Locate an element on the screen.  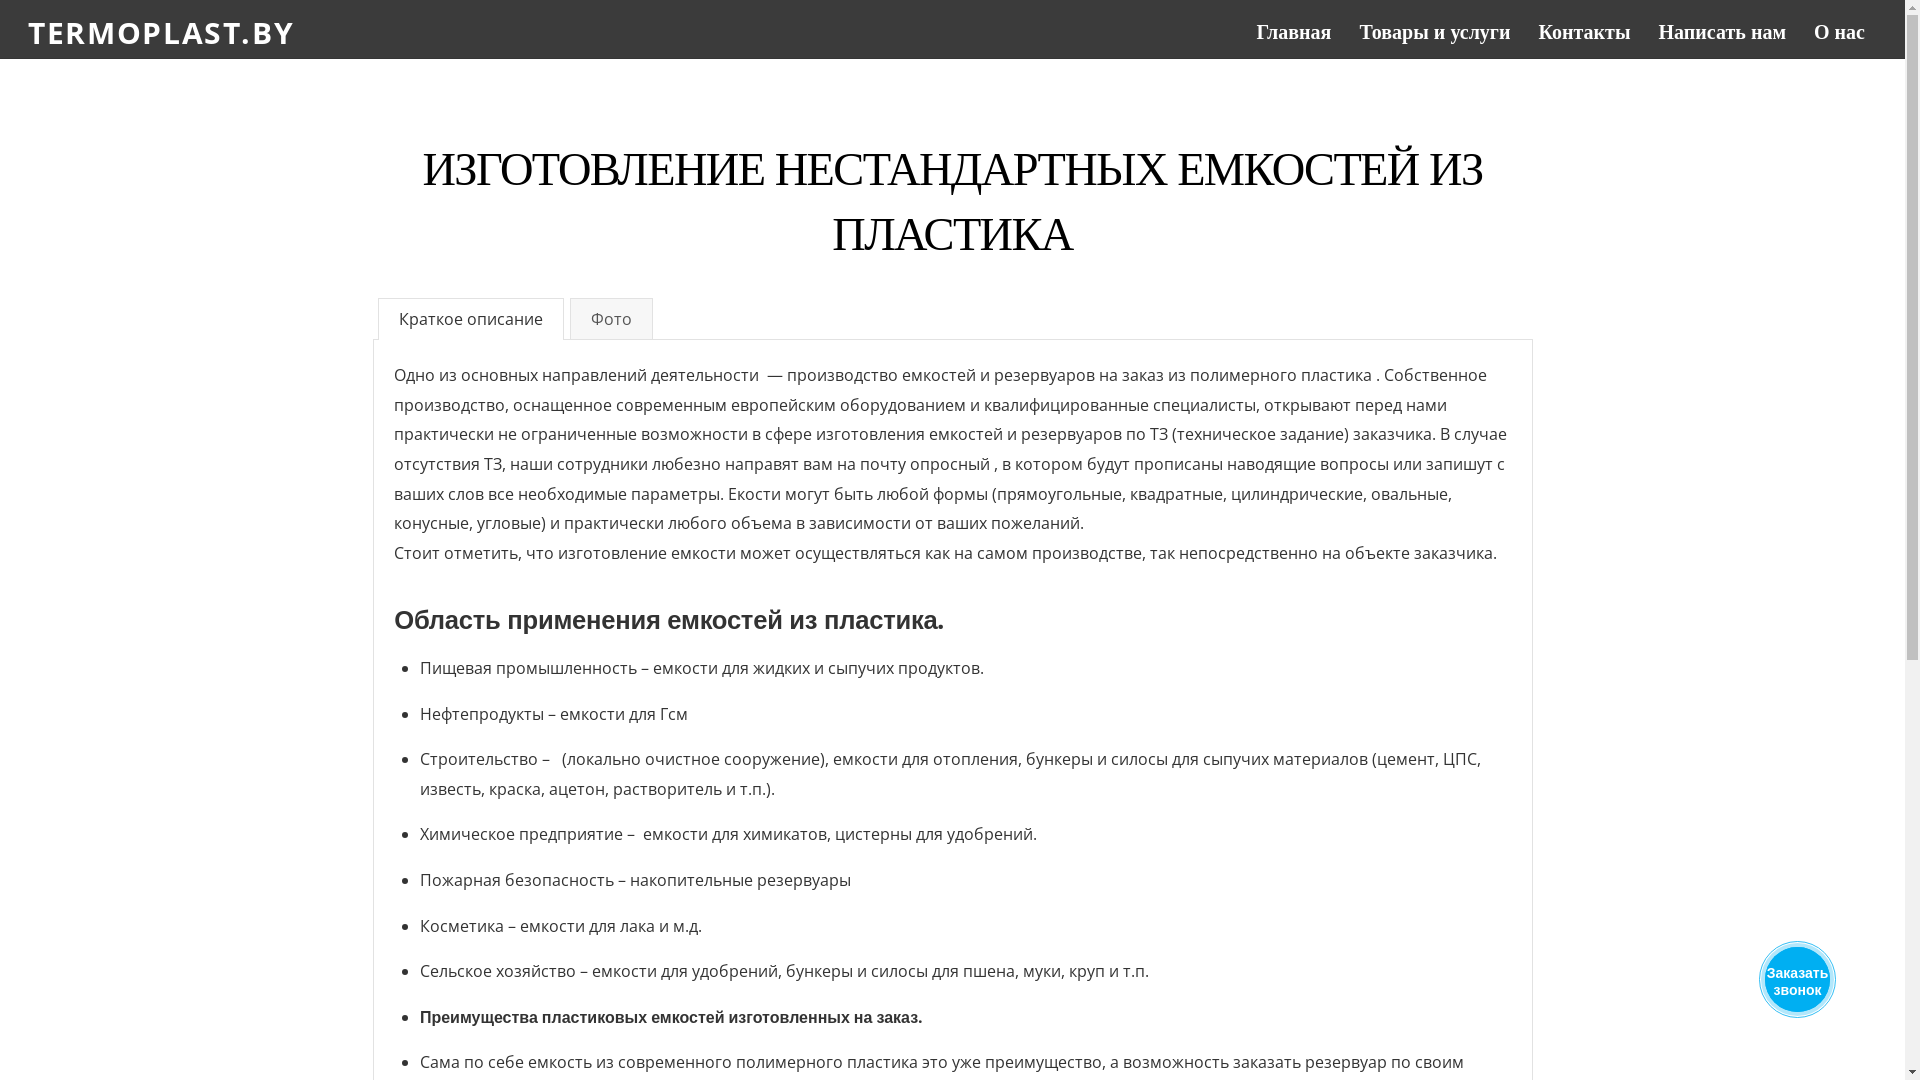
TERMOPLAST.BY is located at coordinates (161, 32).